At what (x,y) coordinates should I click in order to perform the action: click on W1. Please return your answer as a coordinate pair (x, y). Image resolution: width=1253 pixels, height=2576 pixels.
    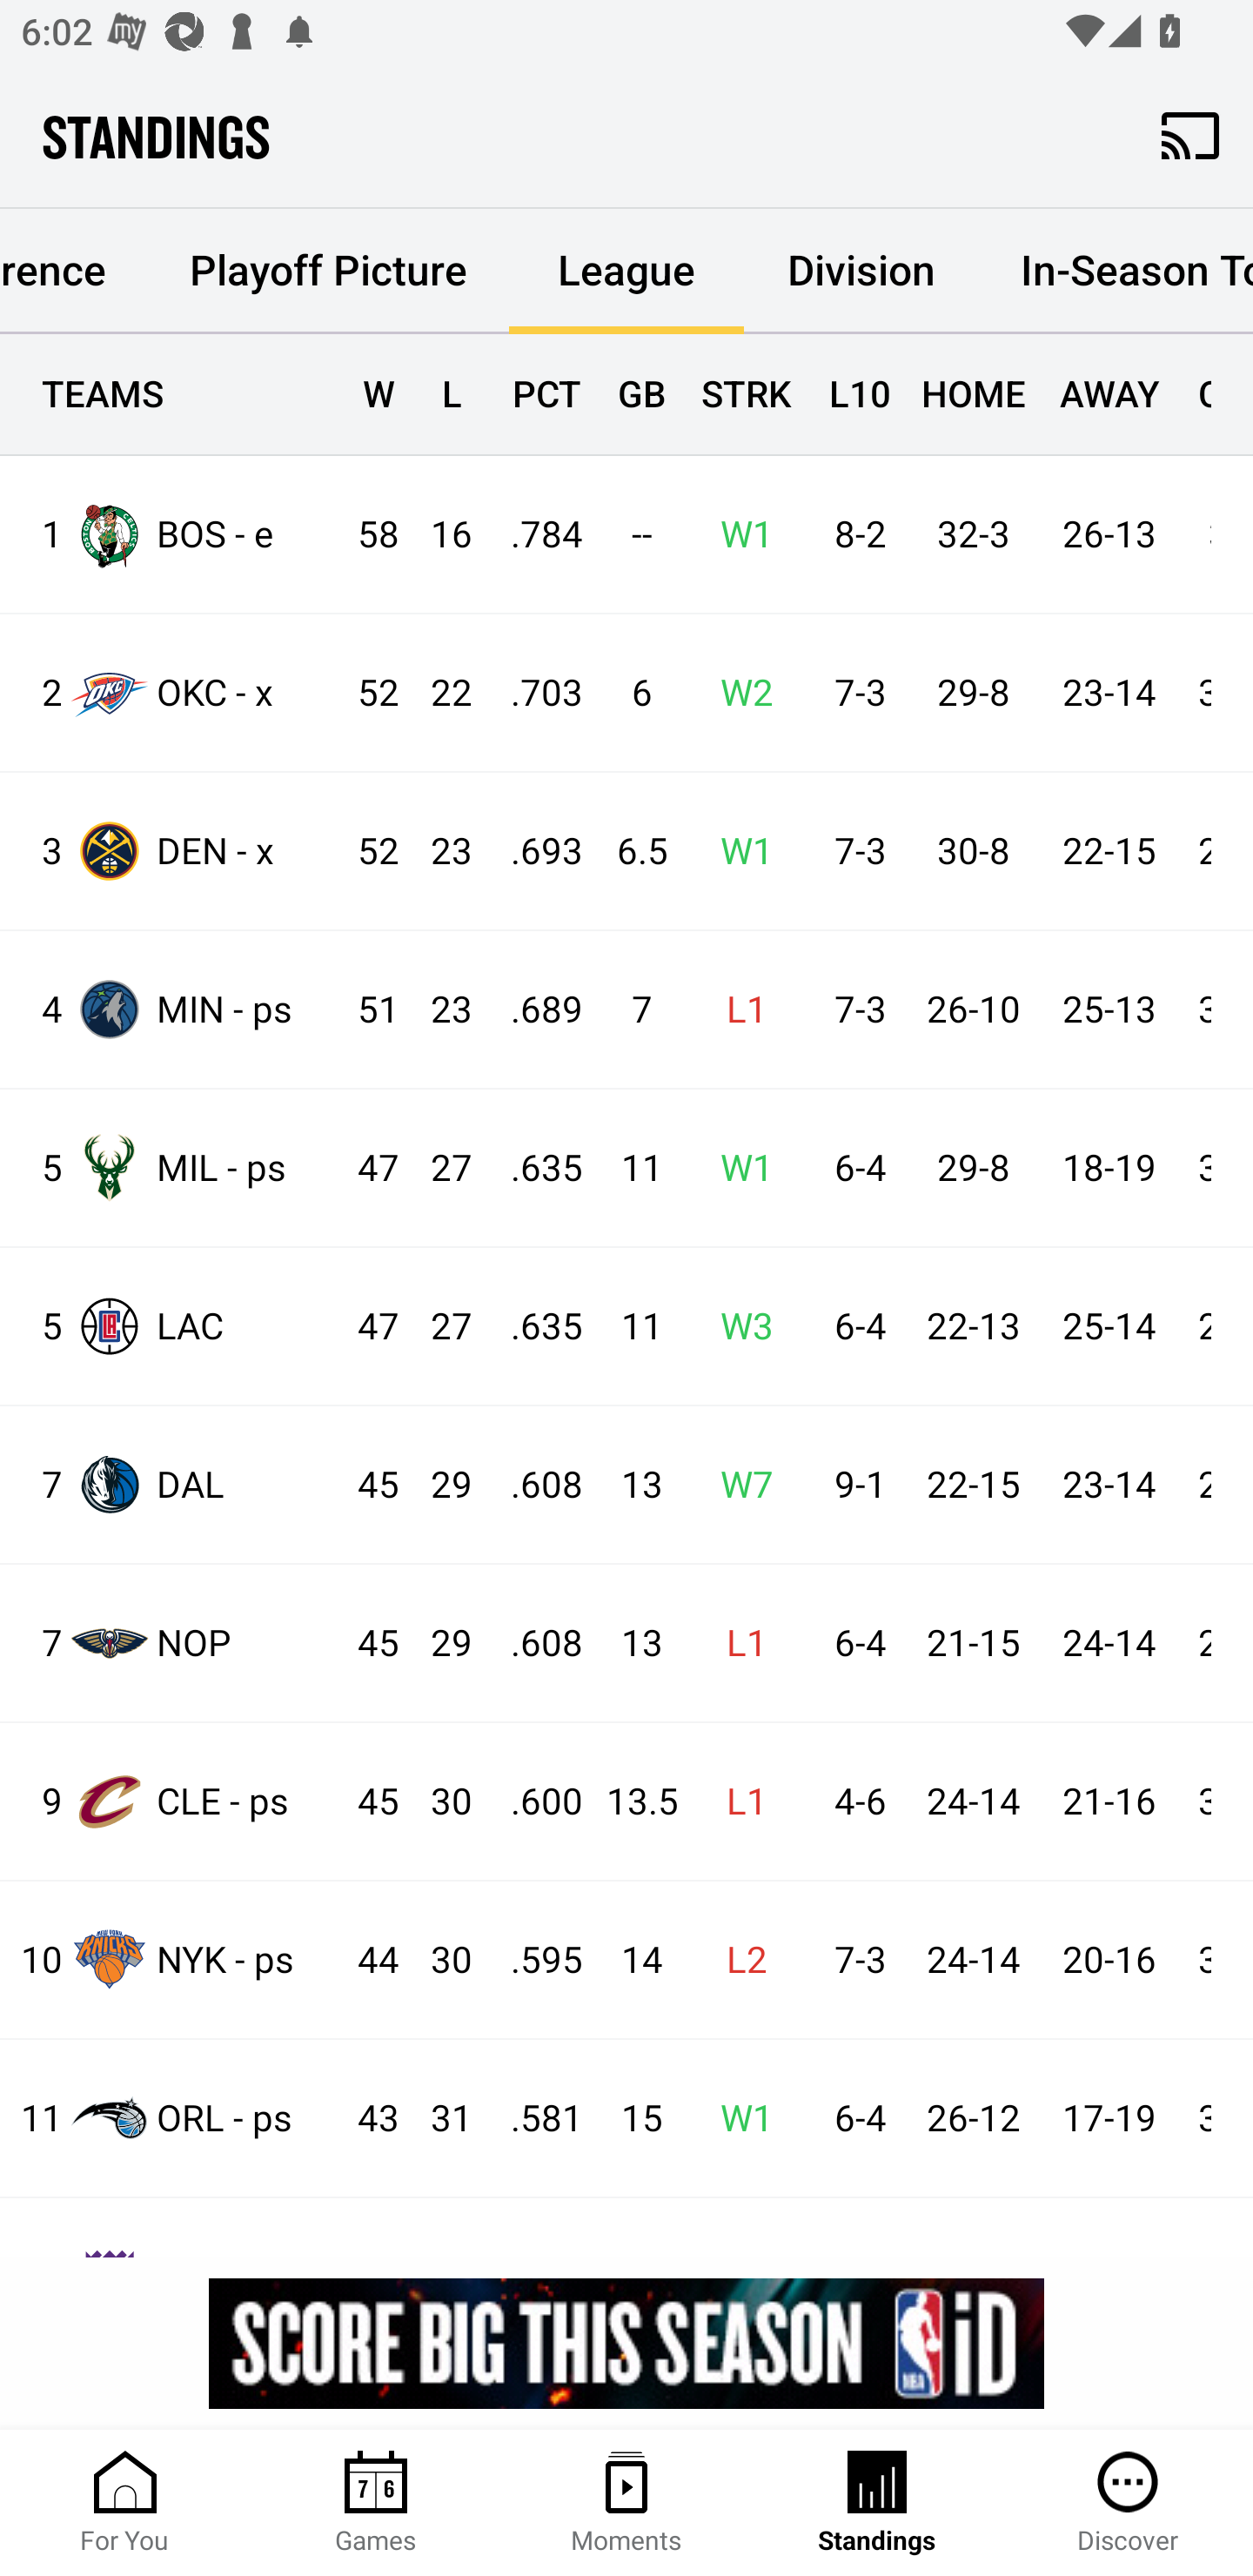
    Looking at the image, I should click on (738, 534).